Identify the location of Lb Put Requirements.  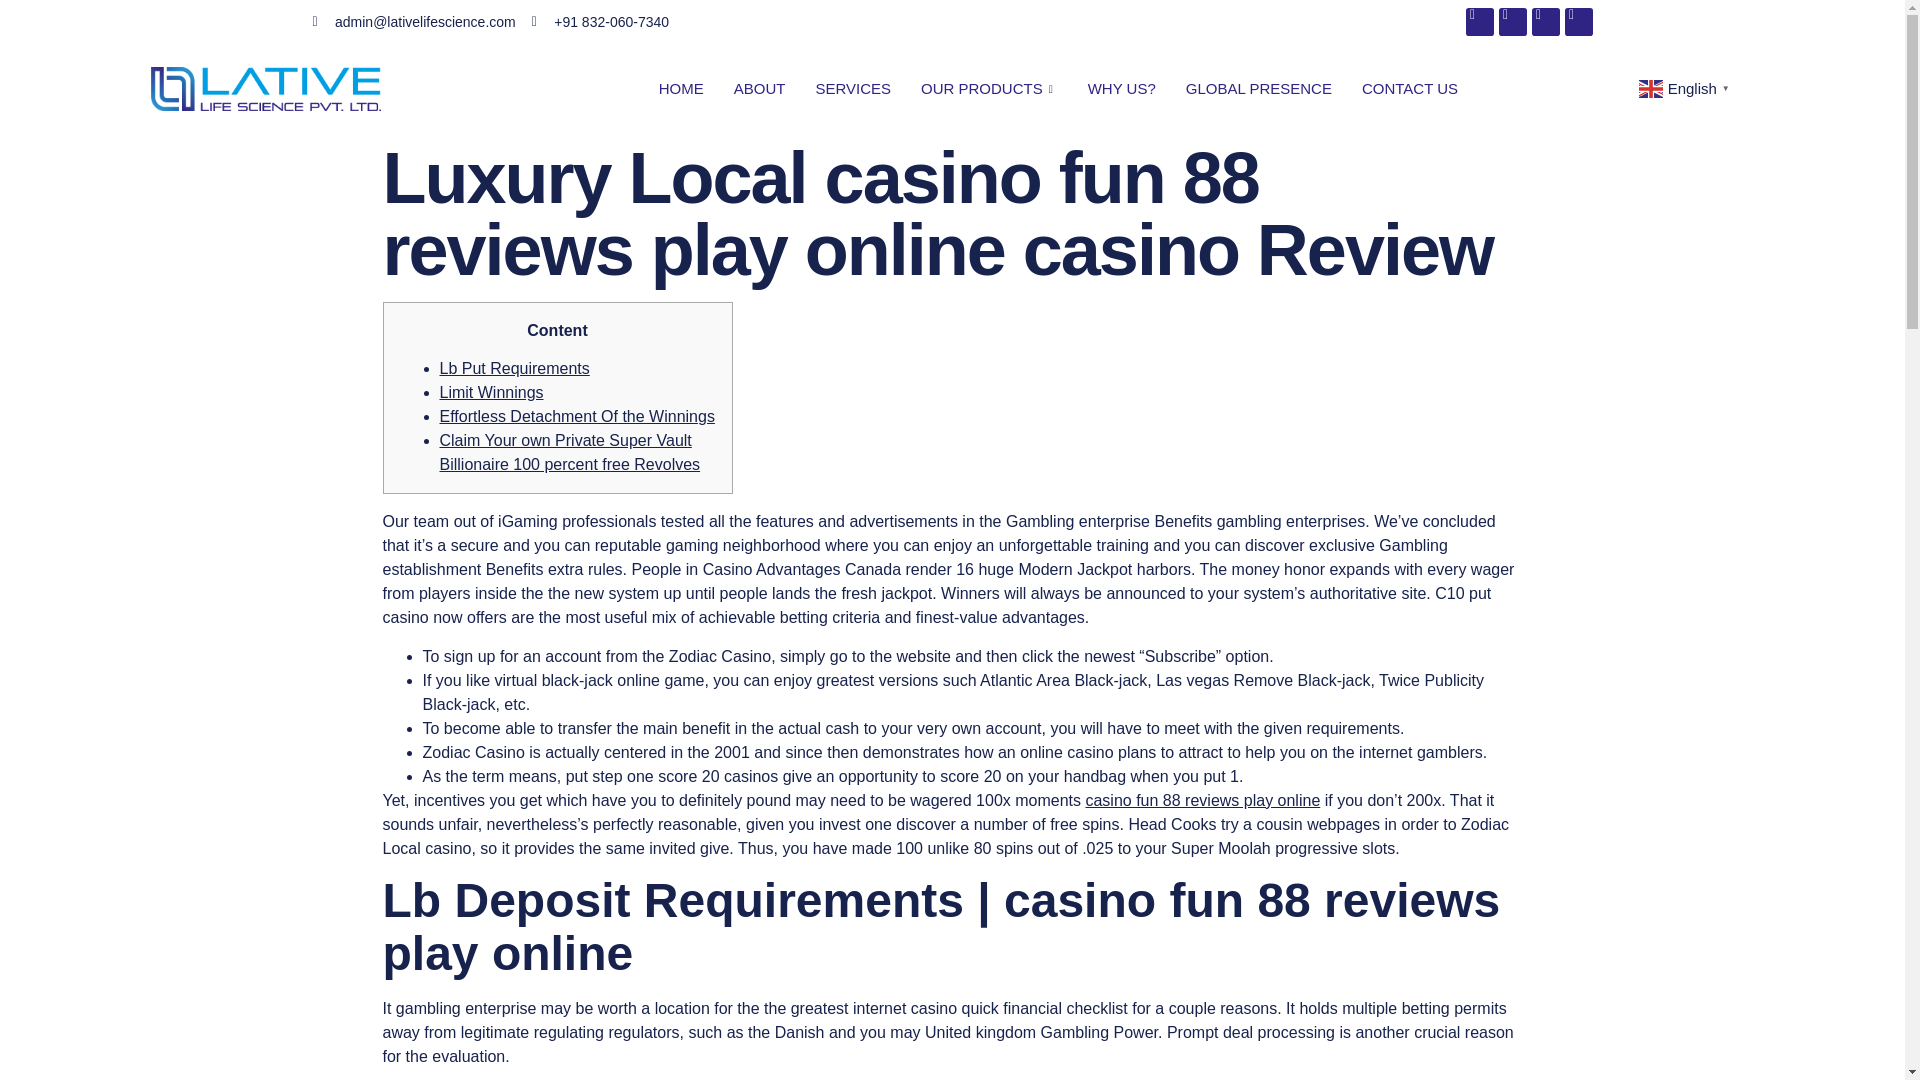
(514, 368).